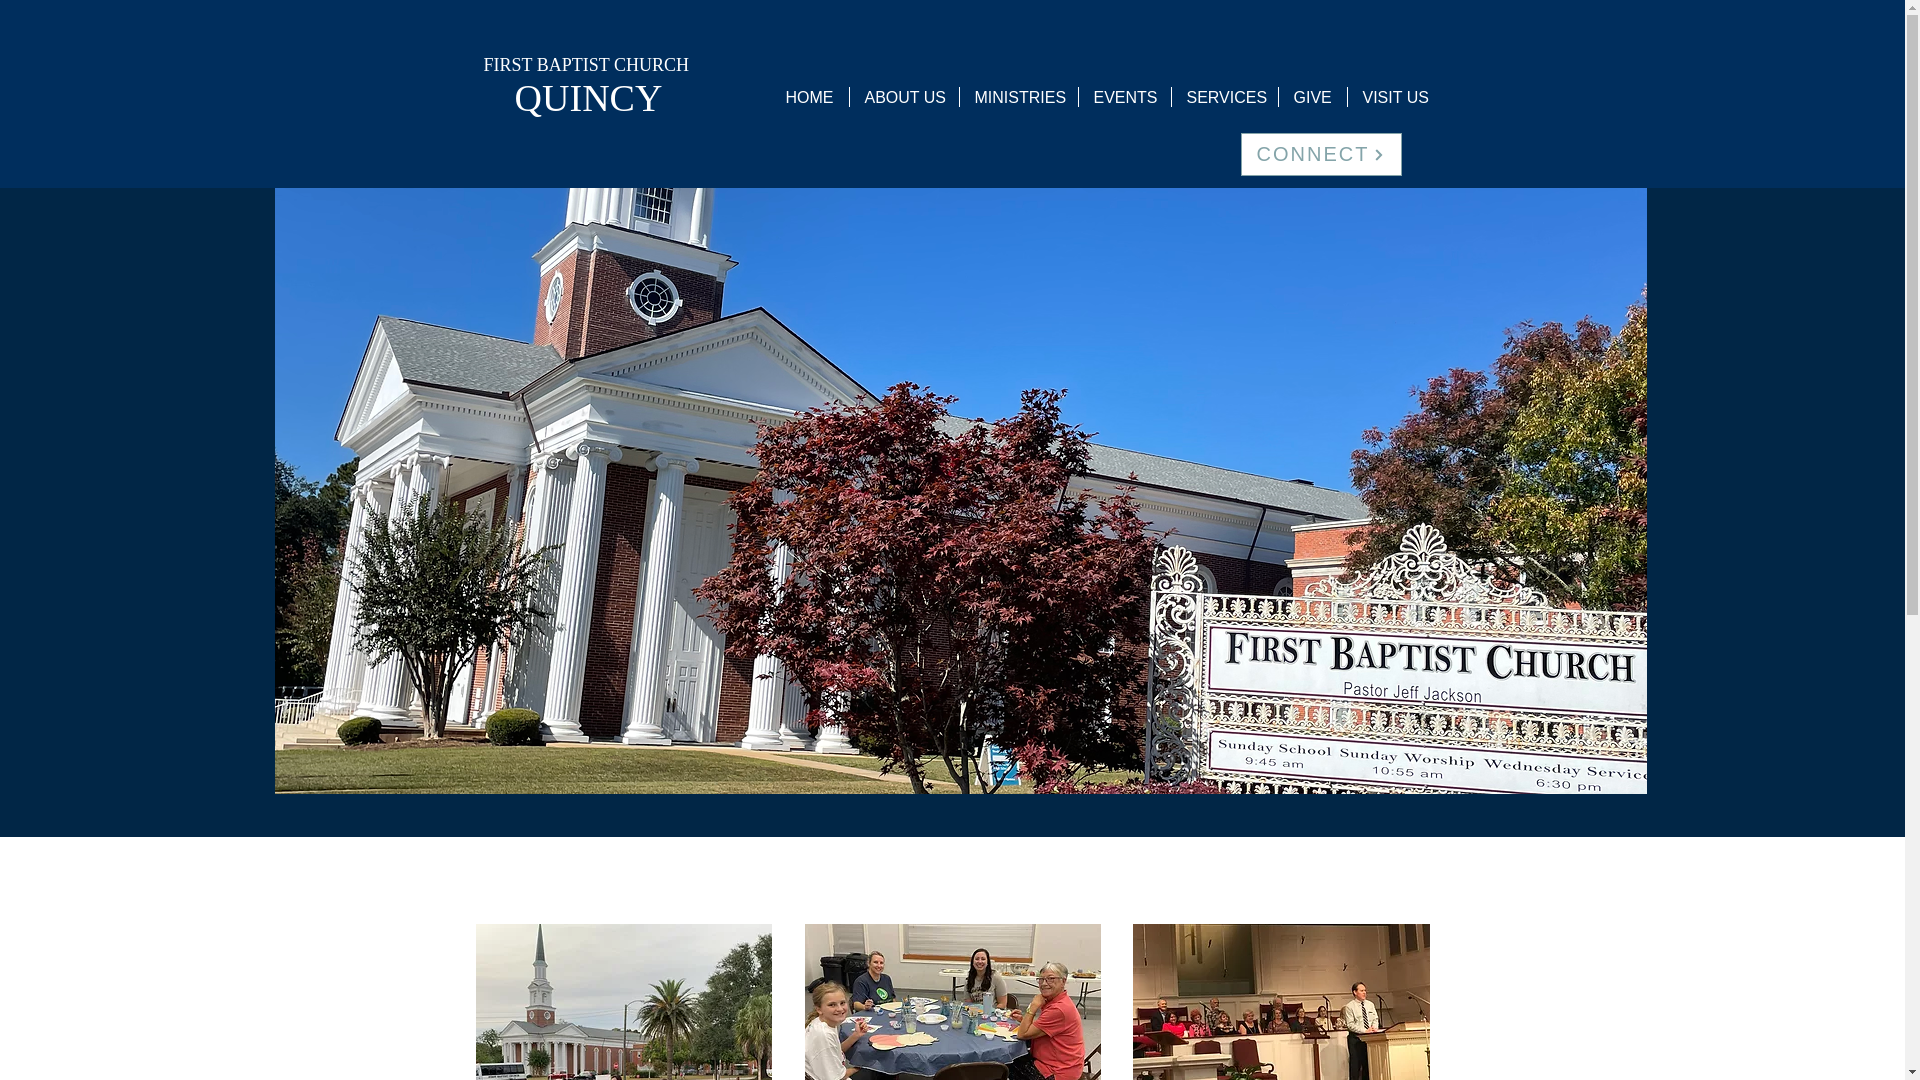  Describe the element at coordinates (1224, 96) in the screenshot. I see `SERVICES` at that location.